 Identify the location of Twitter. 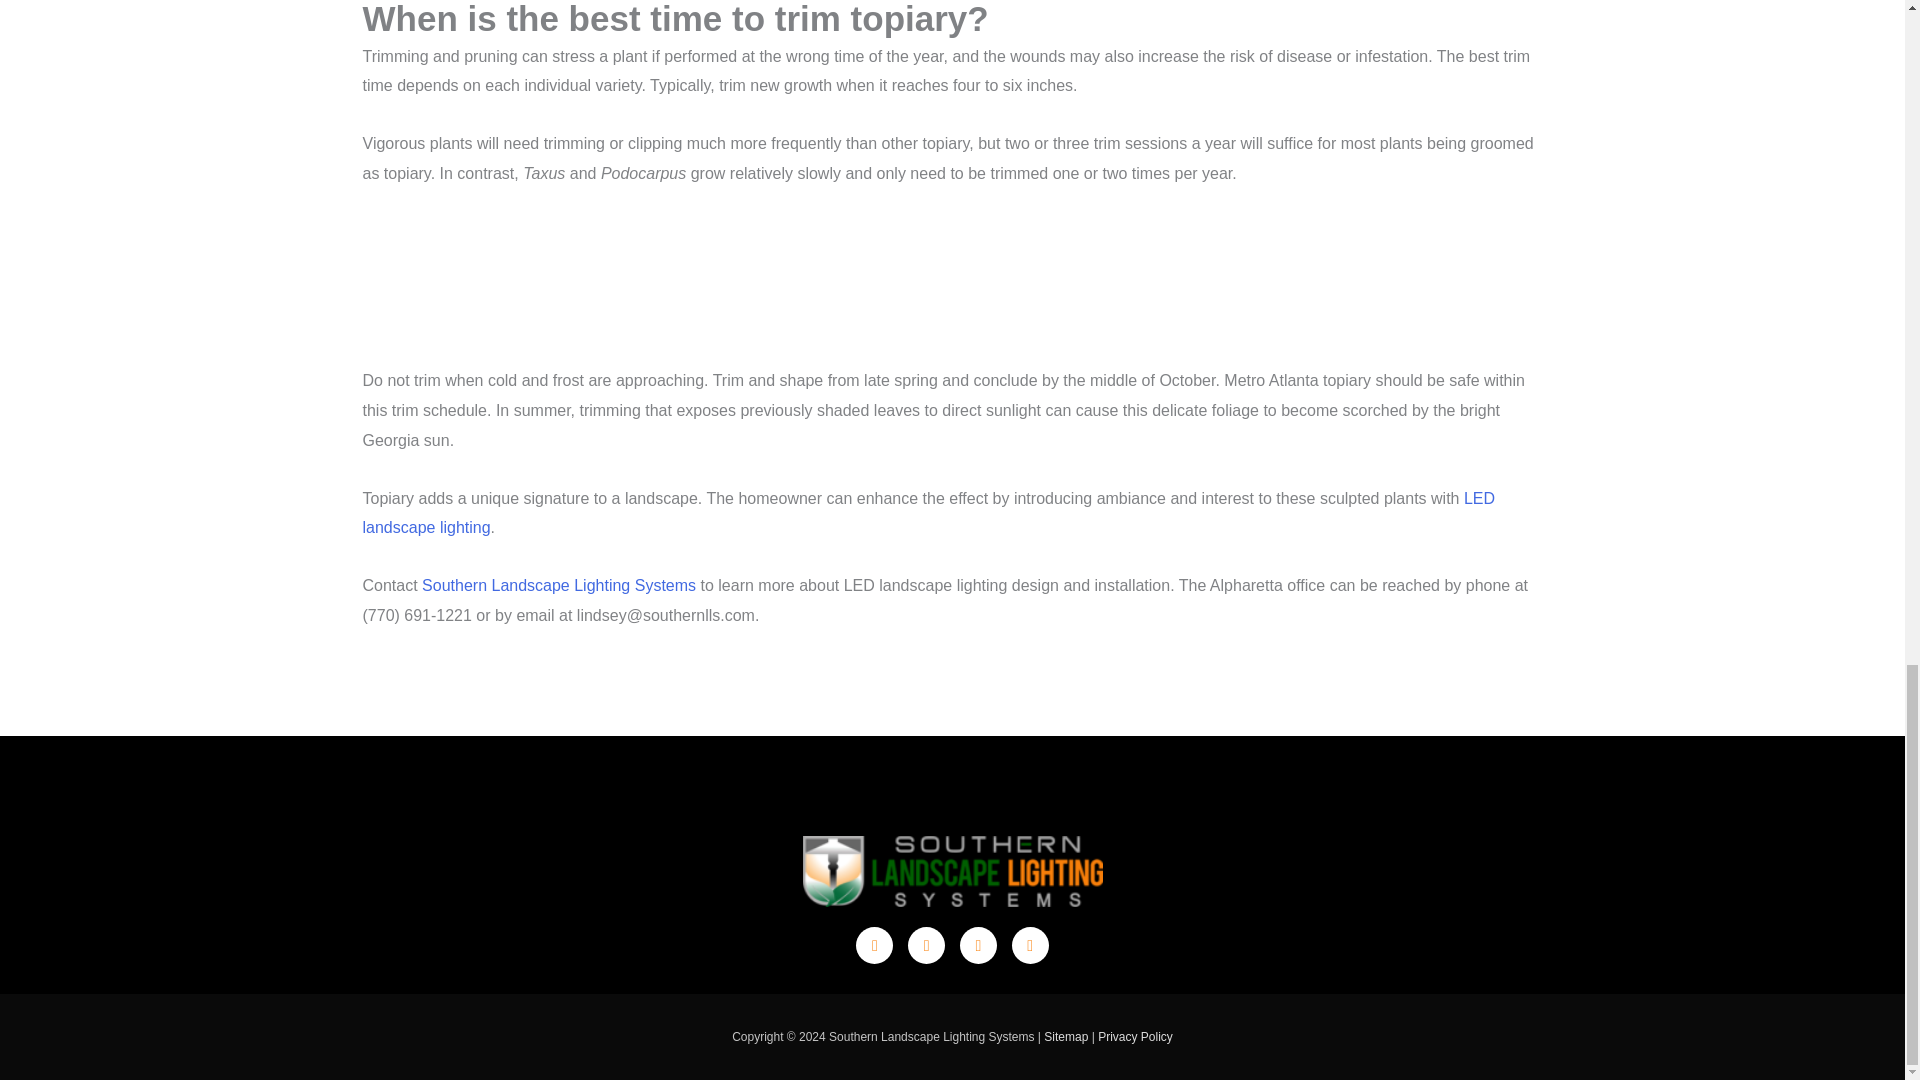
(874, 945).